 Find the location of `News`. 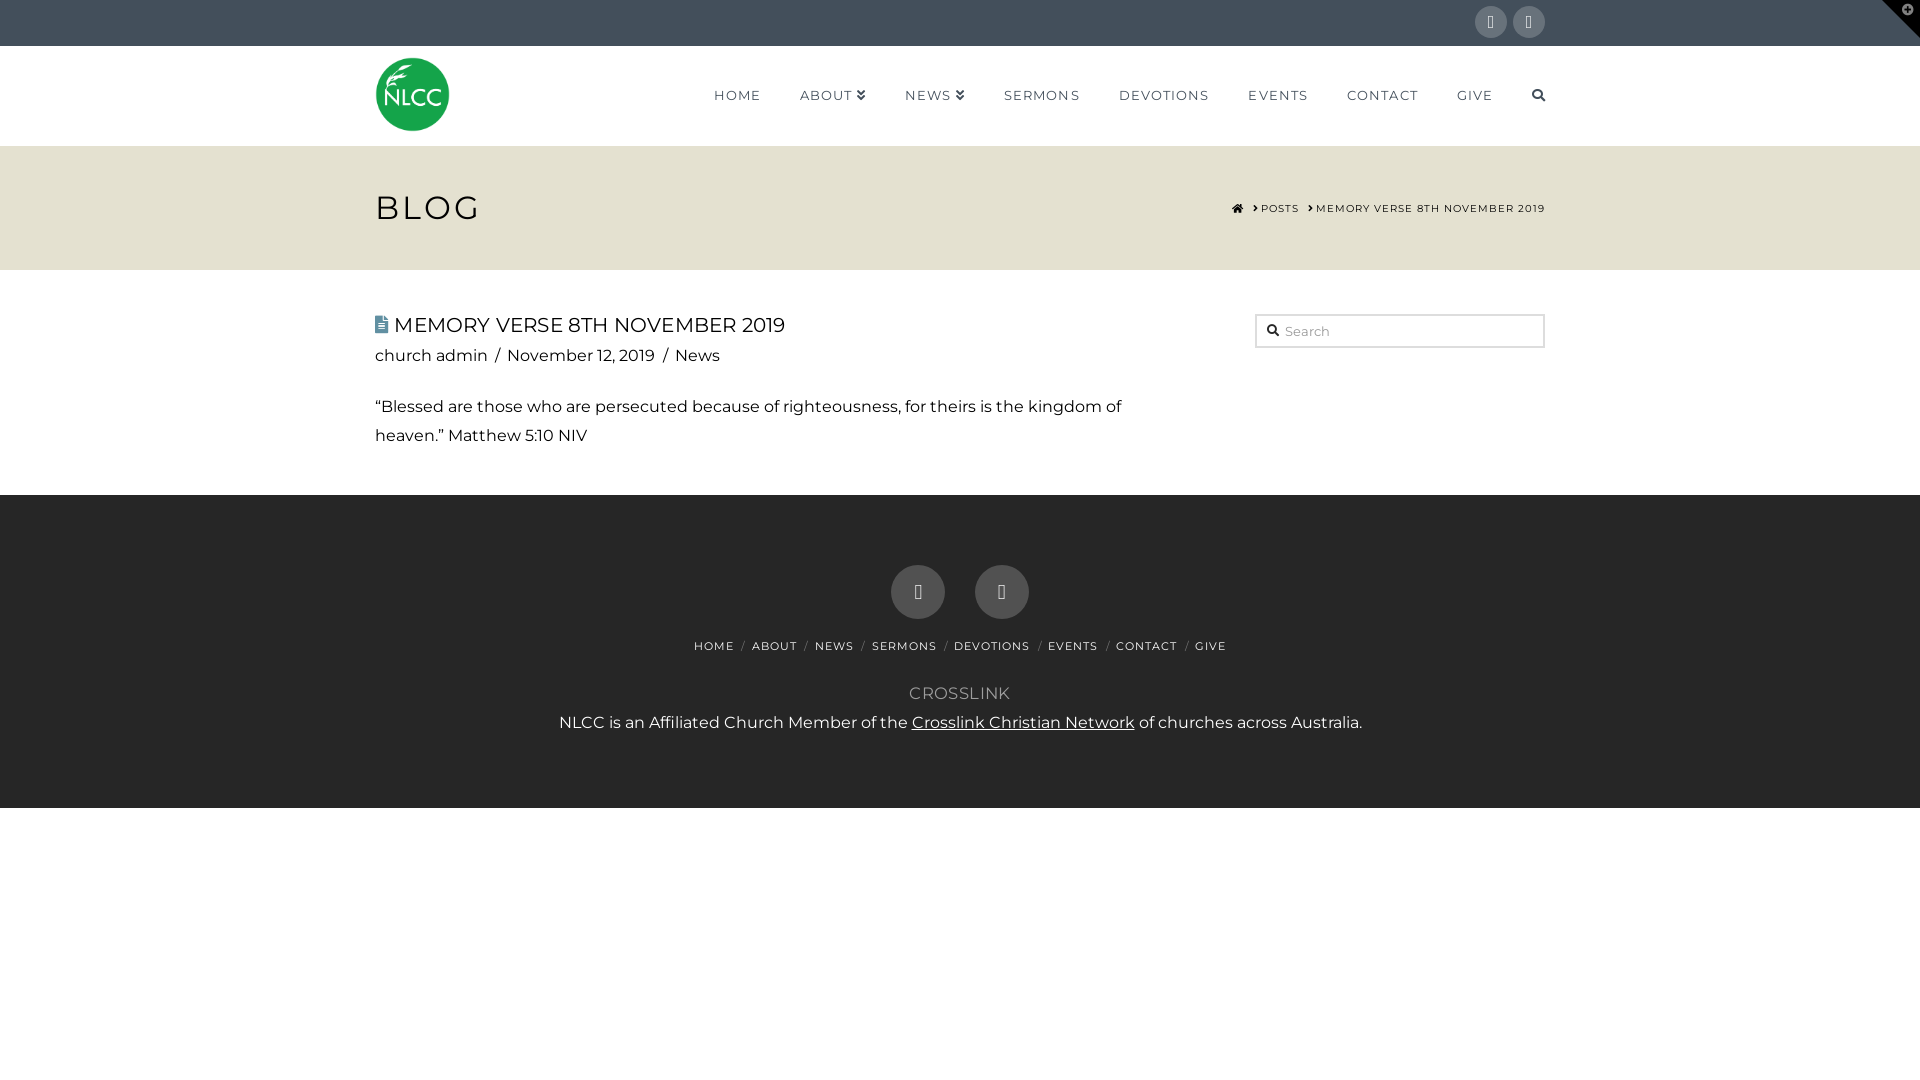

News is located at coordinates (698, 356).